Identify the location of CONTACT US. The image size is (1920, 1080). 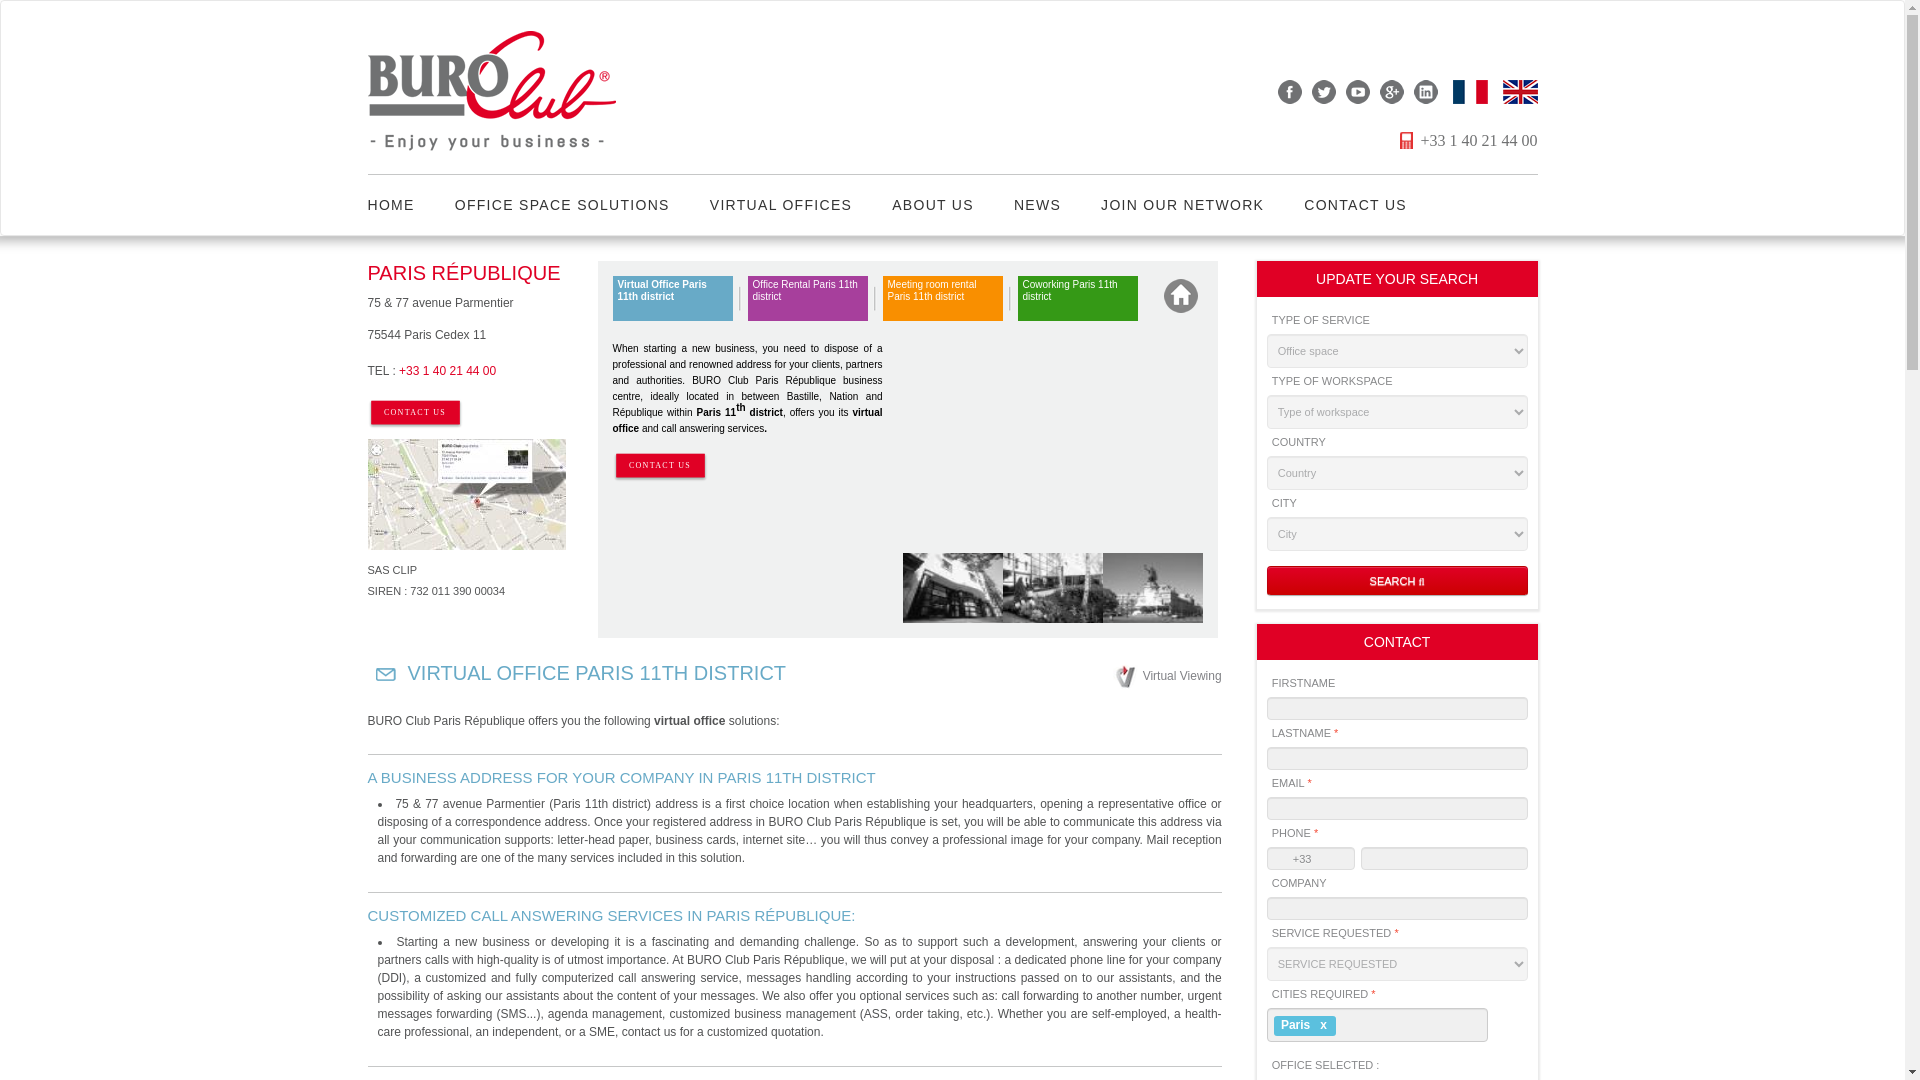
(415, 413).